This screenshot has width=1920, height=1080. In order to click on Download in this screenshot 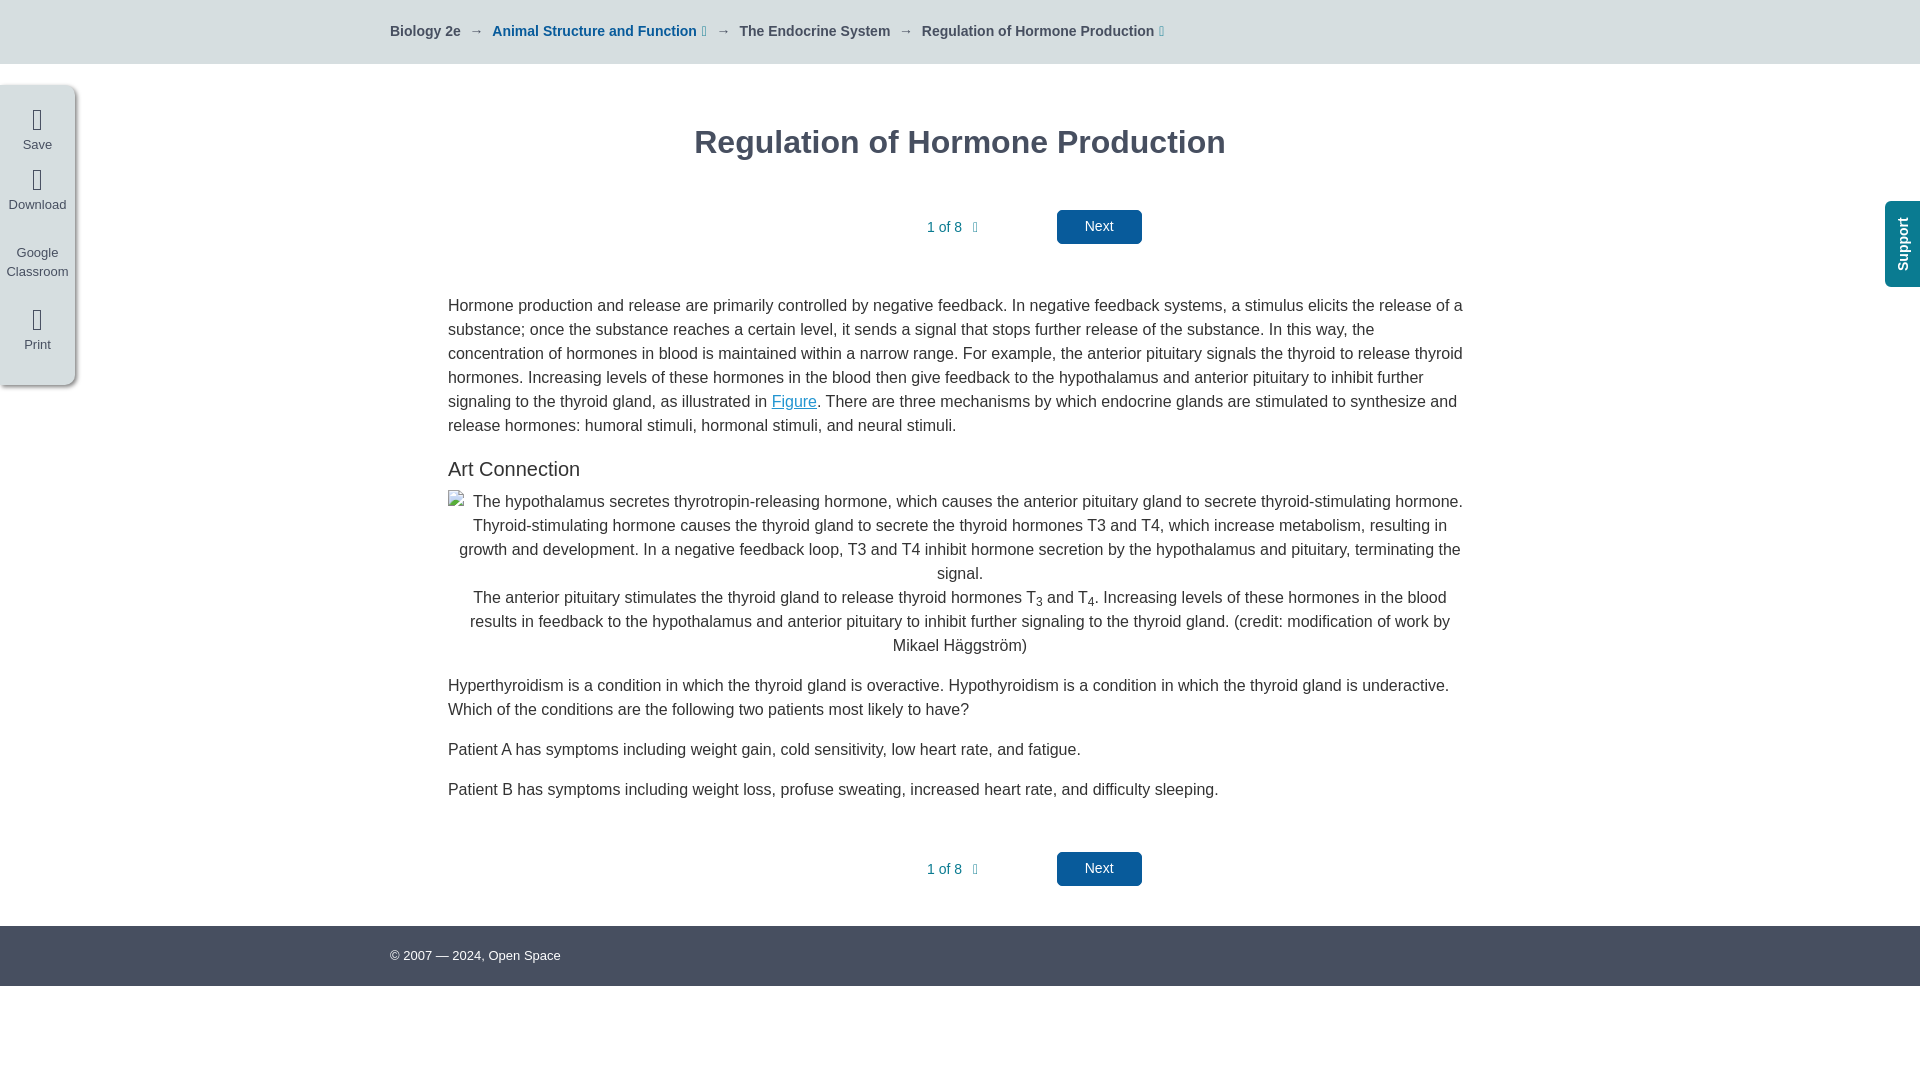, I will do `click(37, 190)`.